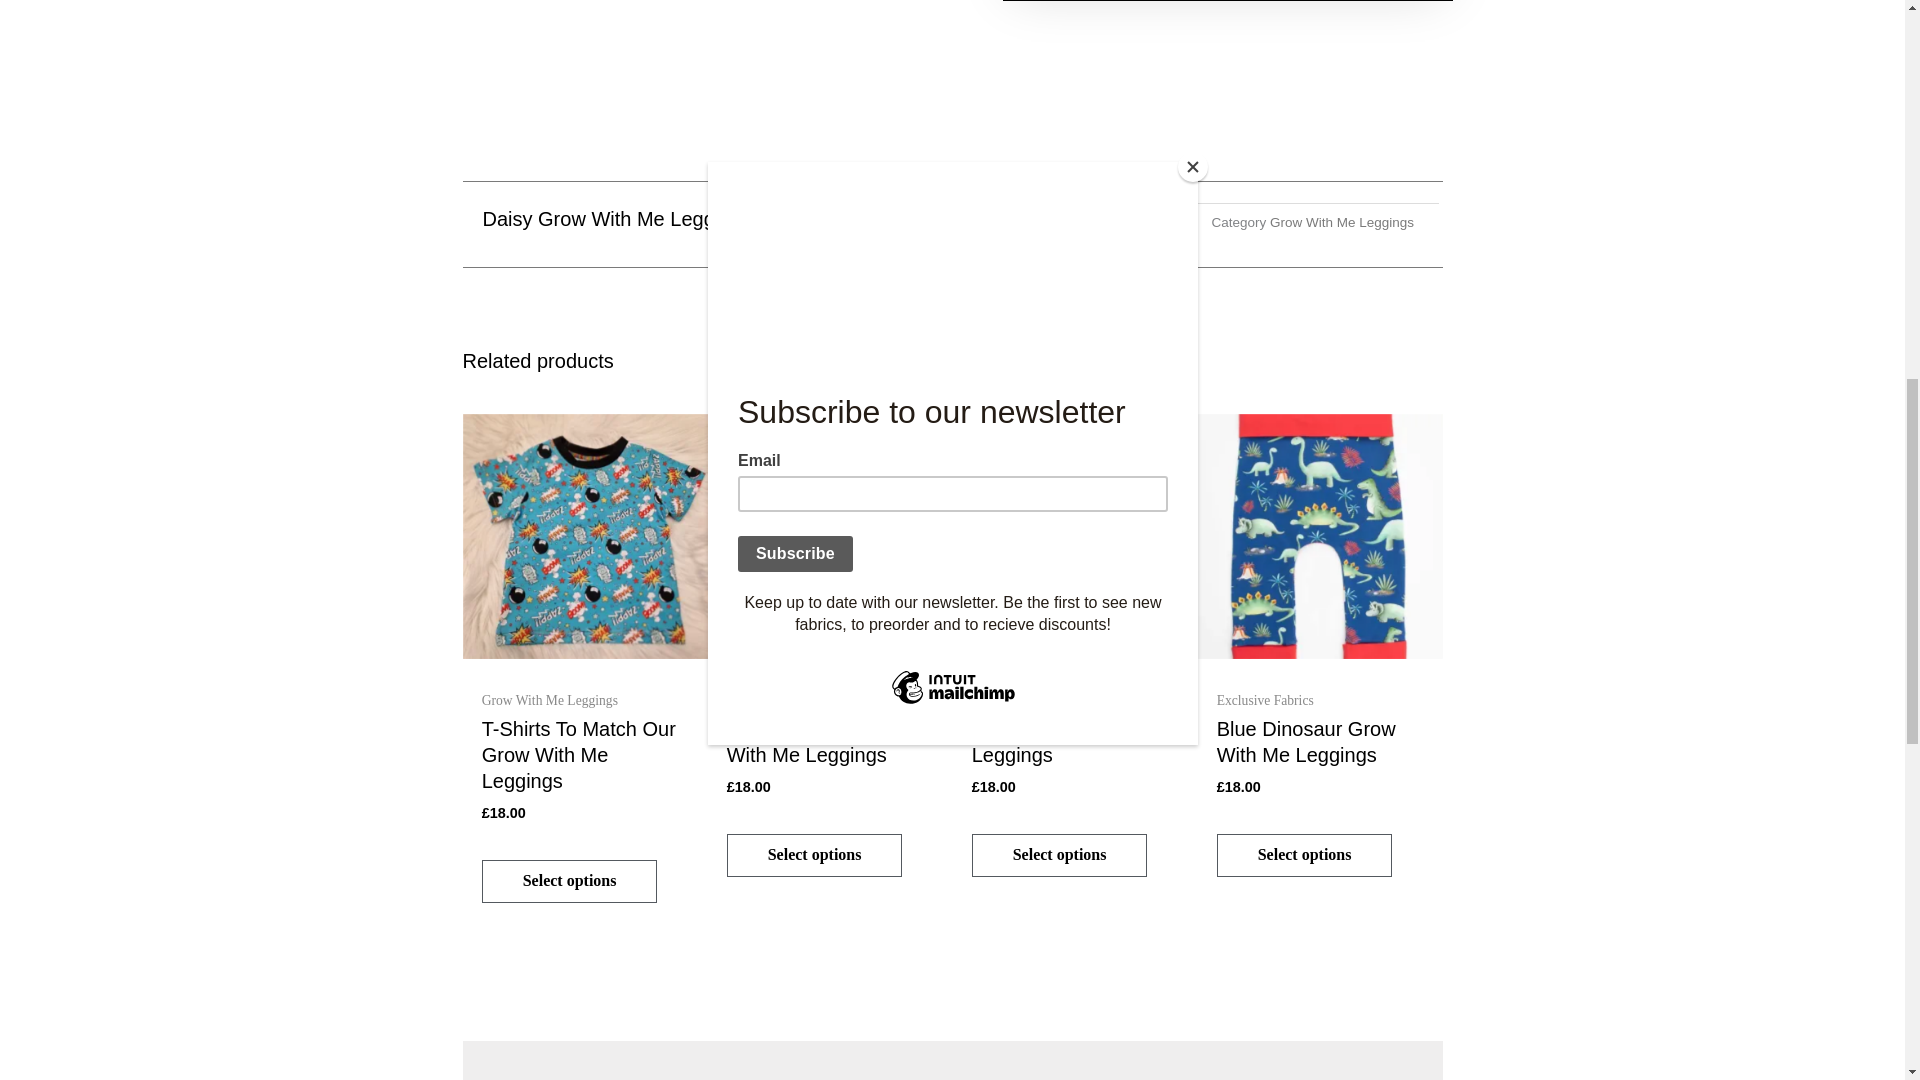 The height and width of the screenshot is (1080, 1920). Describe the element at coordinates (814, 854) in the screenshot. I see `Select options` at that location.